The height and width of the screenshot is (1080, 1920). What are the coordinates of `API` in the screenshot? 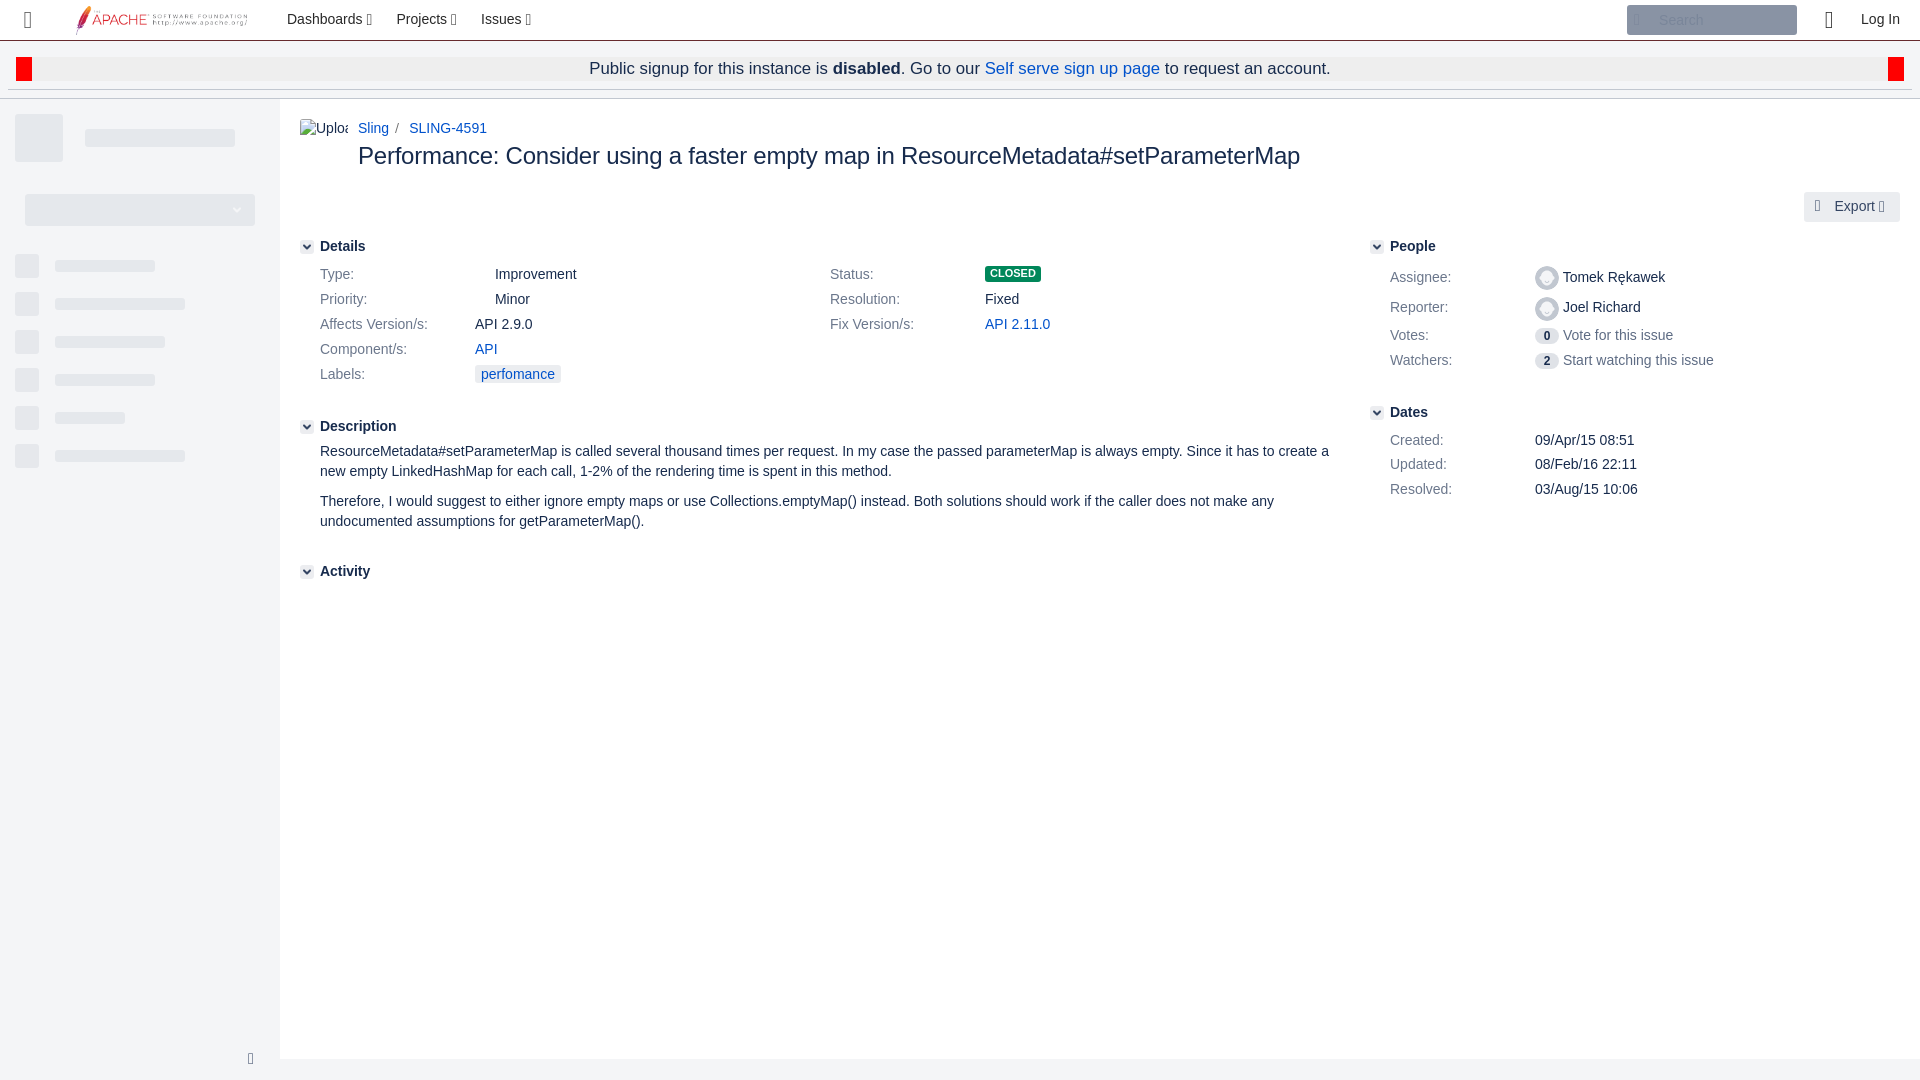 It's located at (486, 349).